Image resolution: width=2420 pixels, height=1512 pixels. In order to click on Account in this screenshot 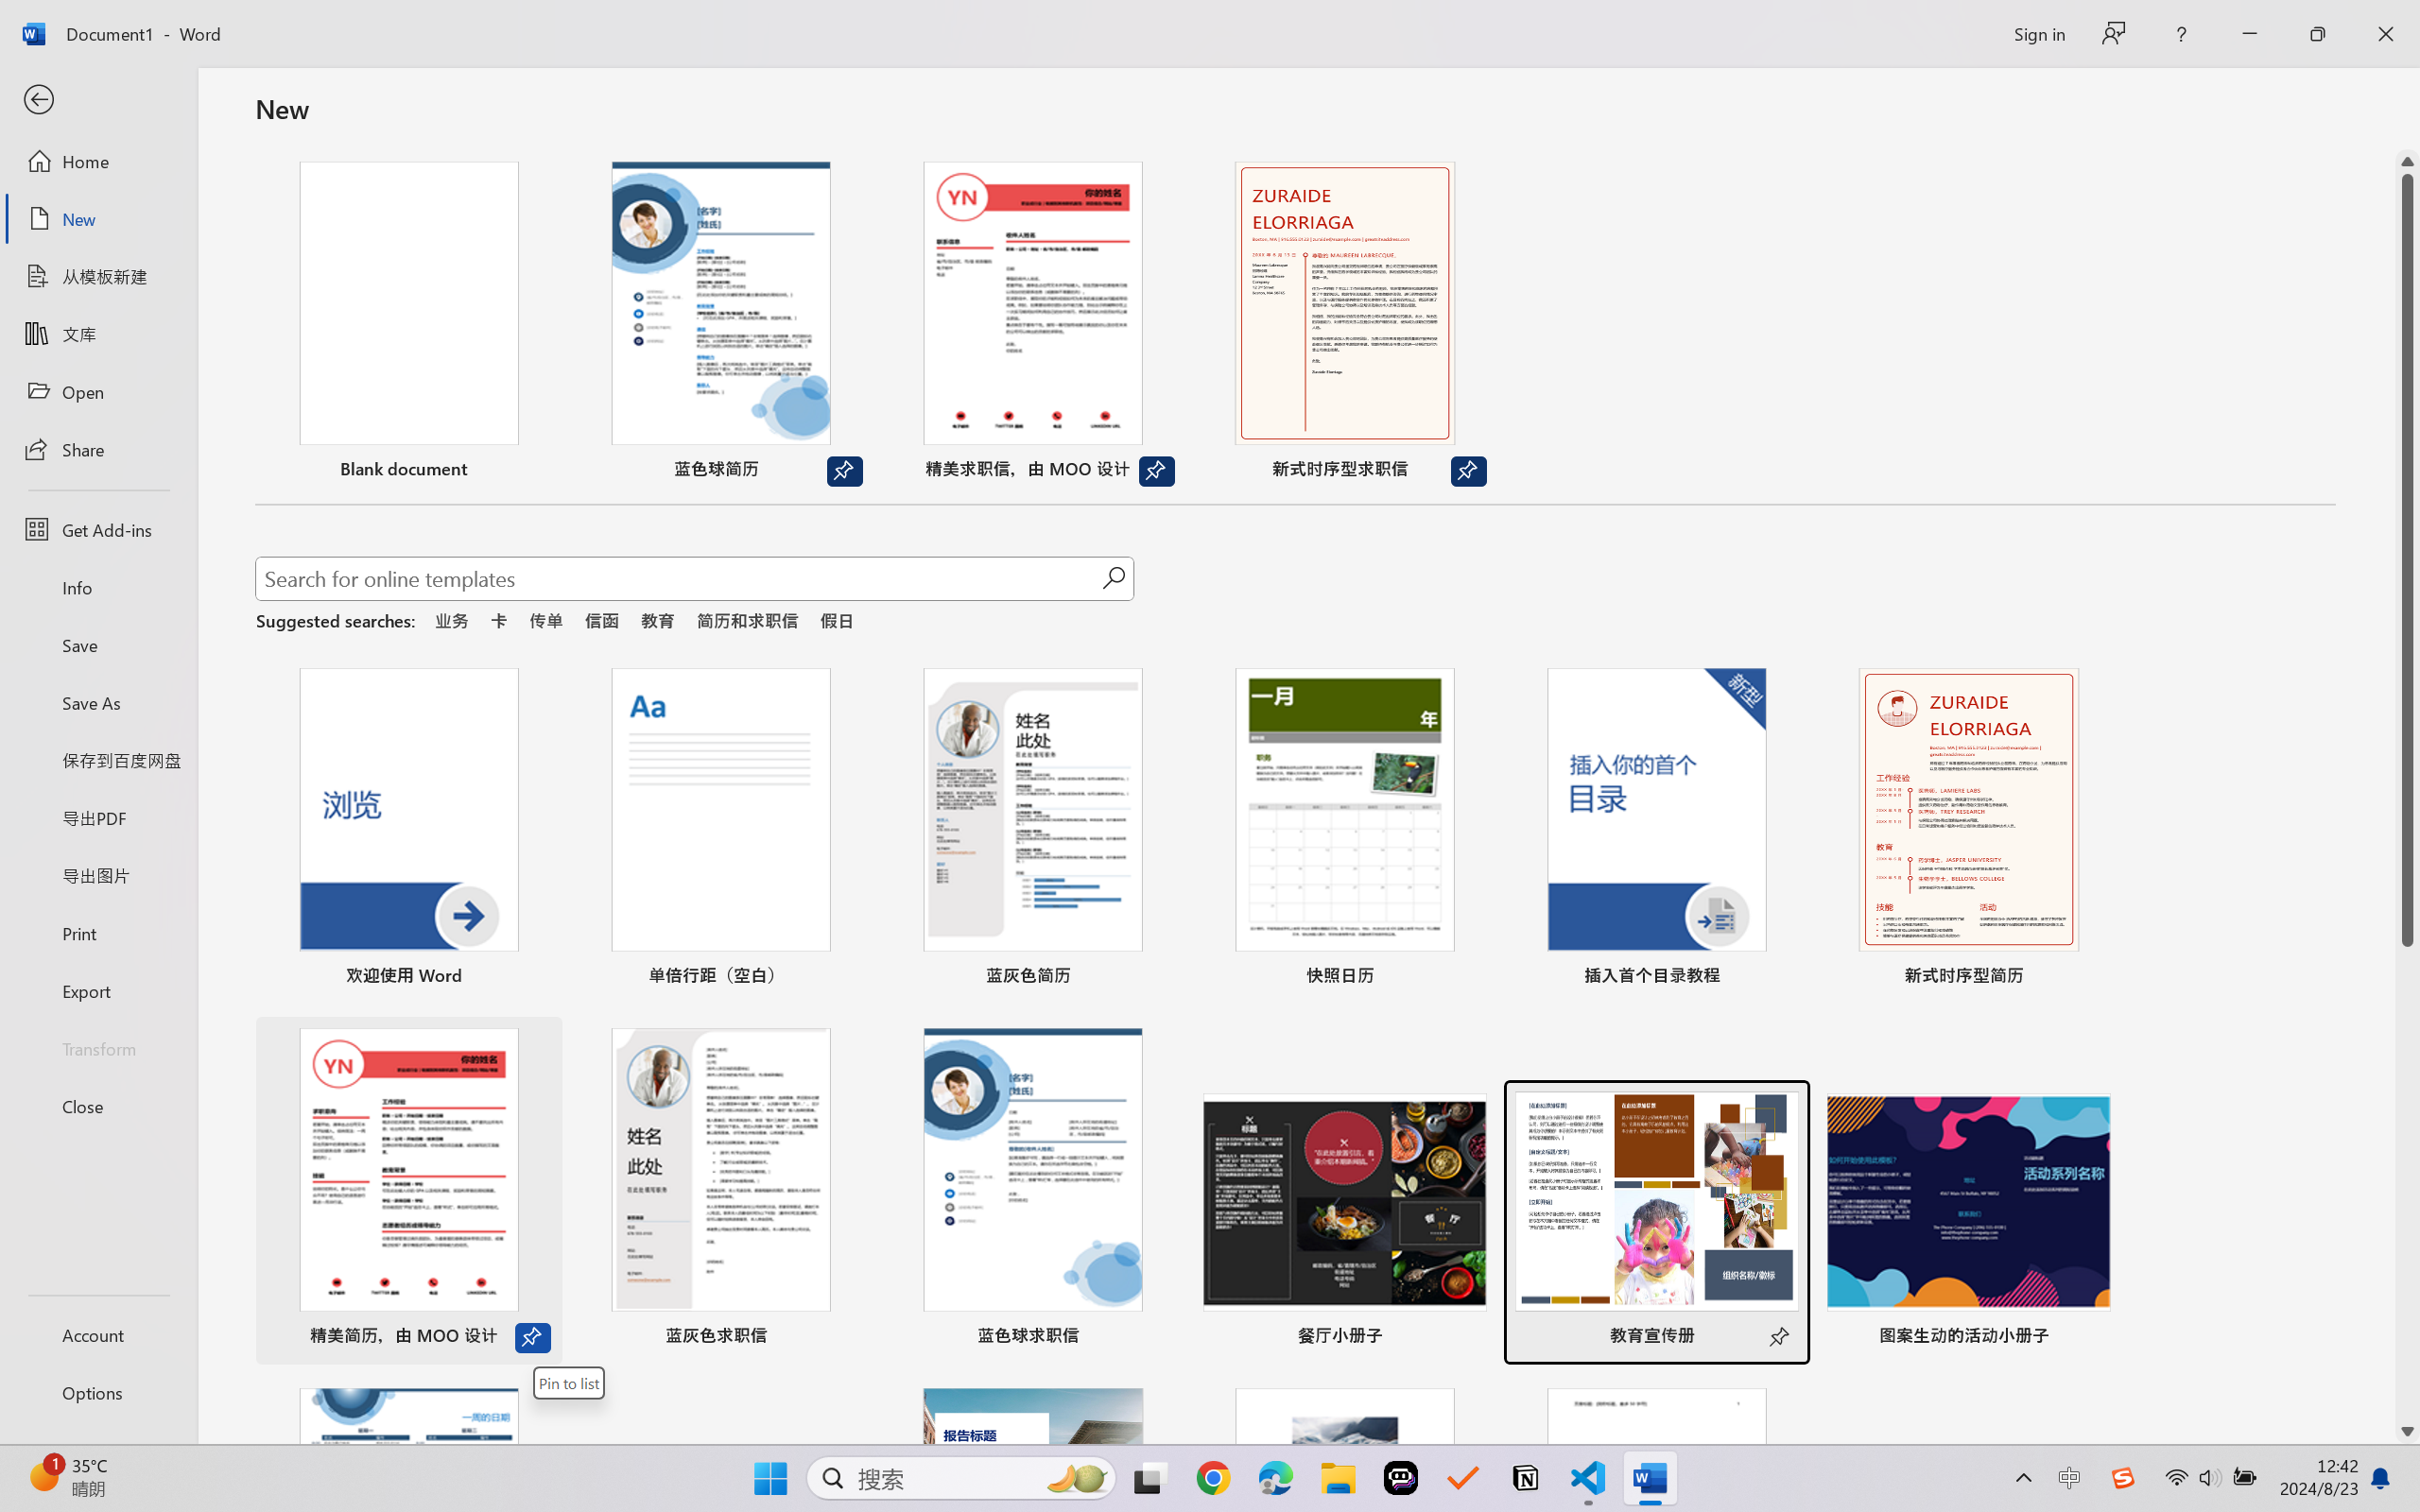, I will do `click(98, 1334)`.